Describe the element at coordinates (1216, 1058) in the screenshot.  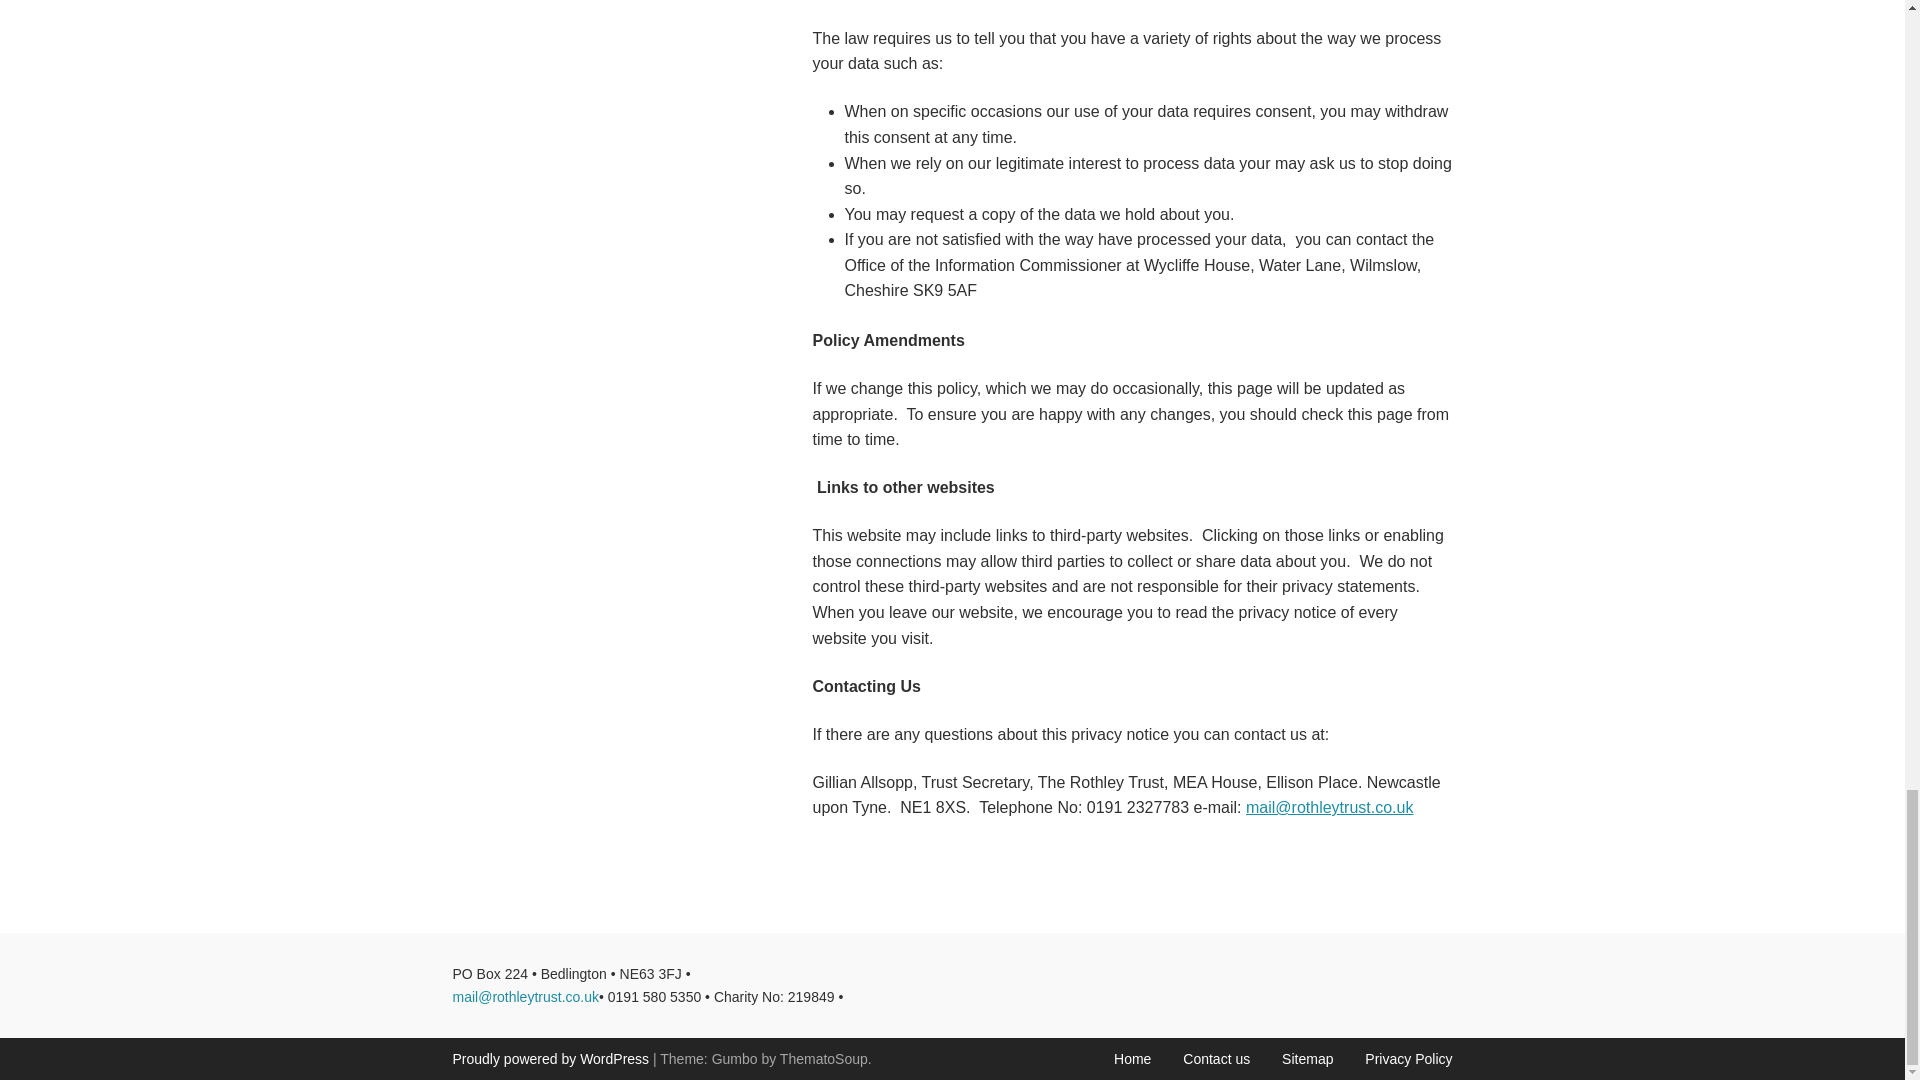
I see `Contact us` at that location.